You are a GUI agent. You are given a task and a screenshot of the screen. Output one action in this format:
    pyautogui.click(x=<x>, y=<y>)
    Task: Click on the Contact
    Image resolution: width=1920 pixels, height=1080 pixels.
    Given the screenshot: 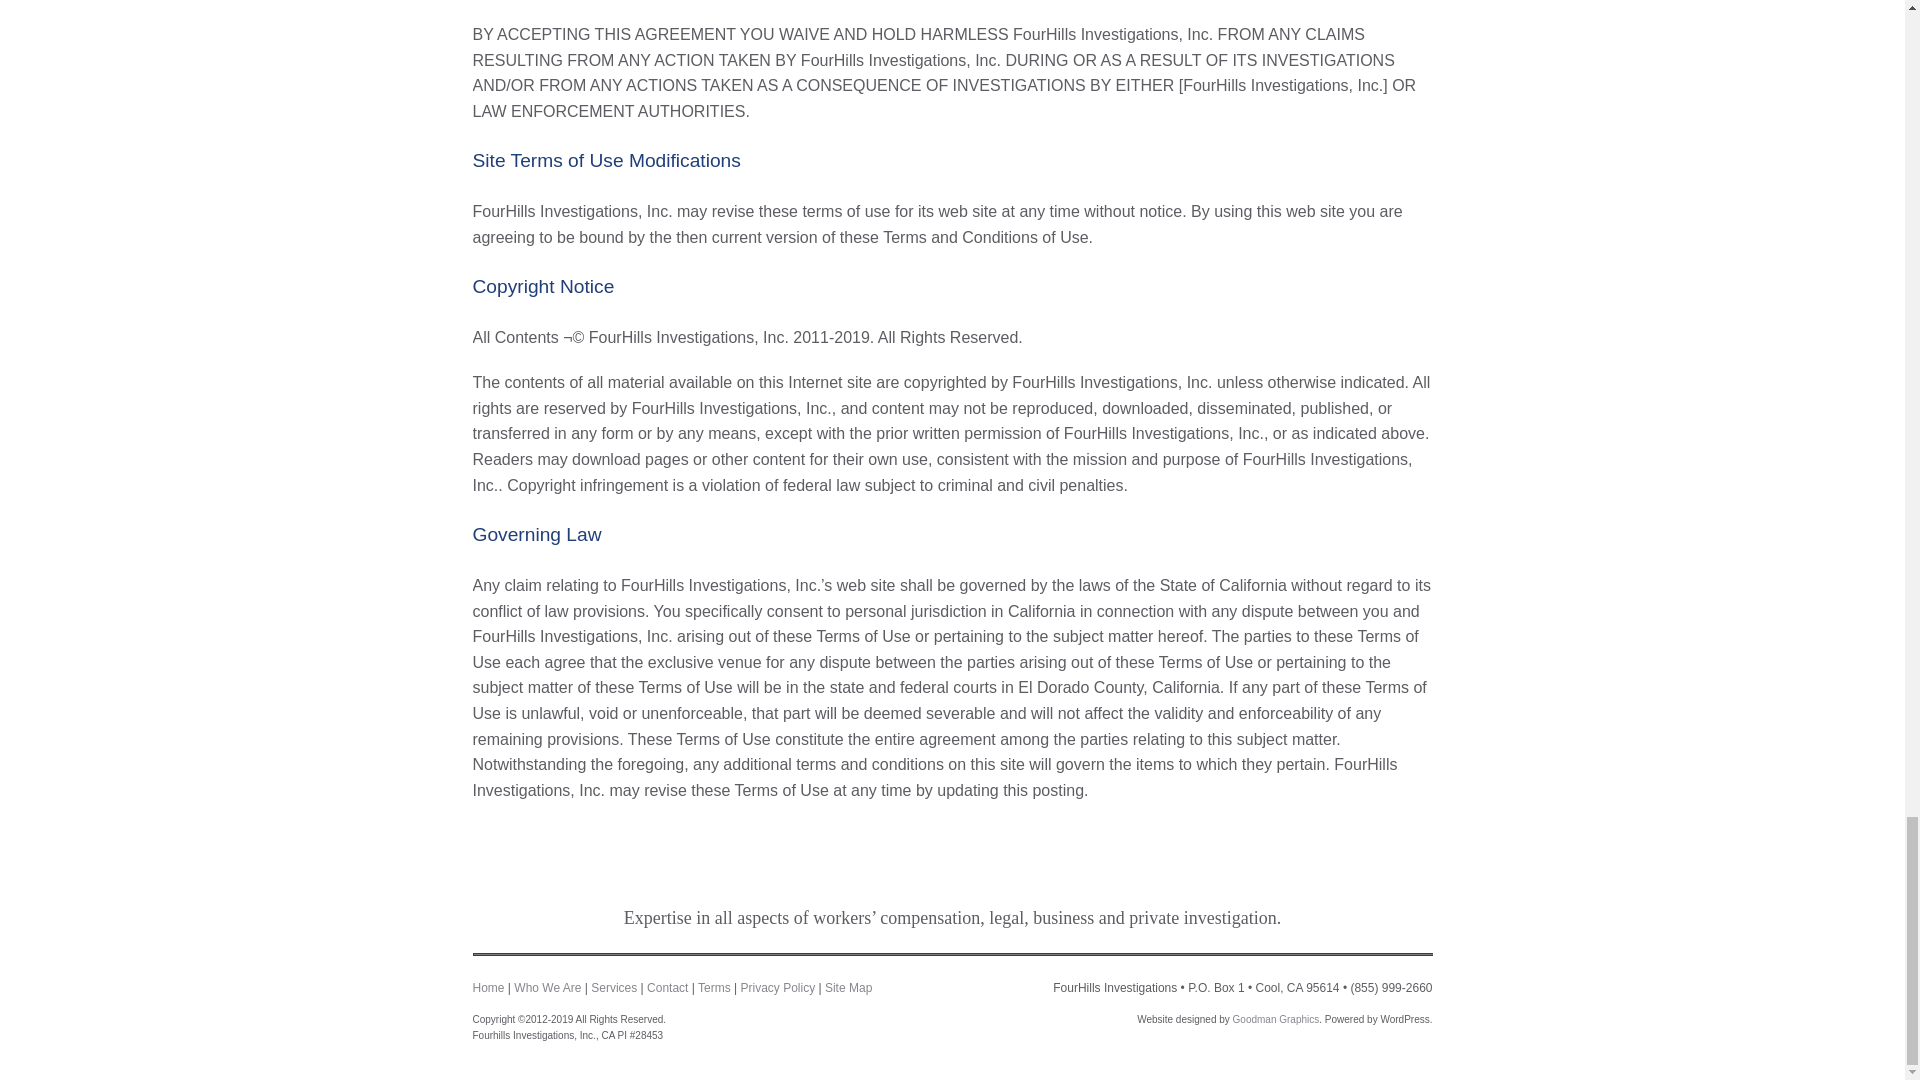 What is the action you would take?
    pyautogui.click(x=667, y=987)
    